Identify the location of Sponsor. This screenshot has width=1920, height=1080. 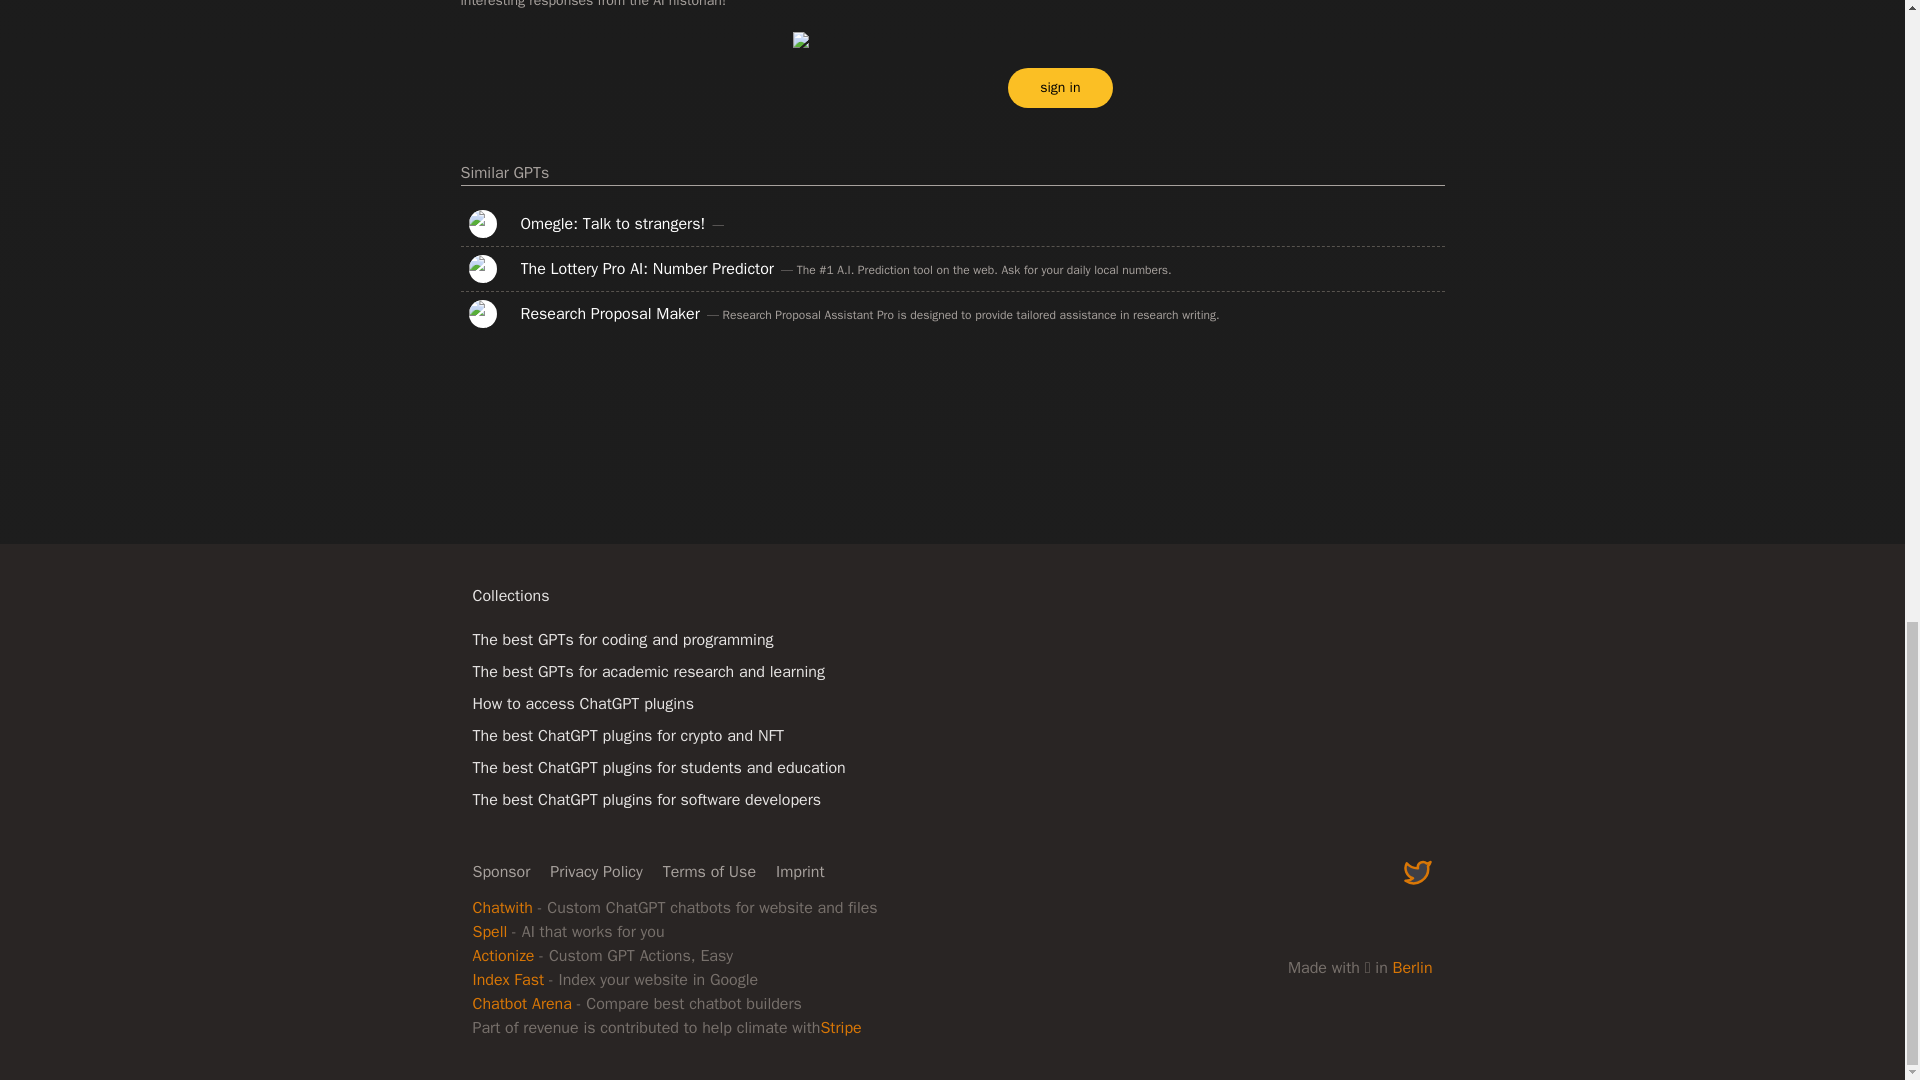
(500, 872).